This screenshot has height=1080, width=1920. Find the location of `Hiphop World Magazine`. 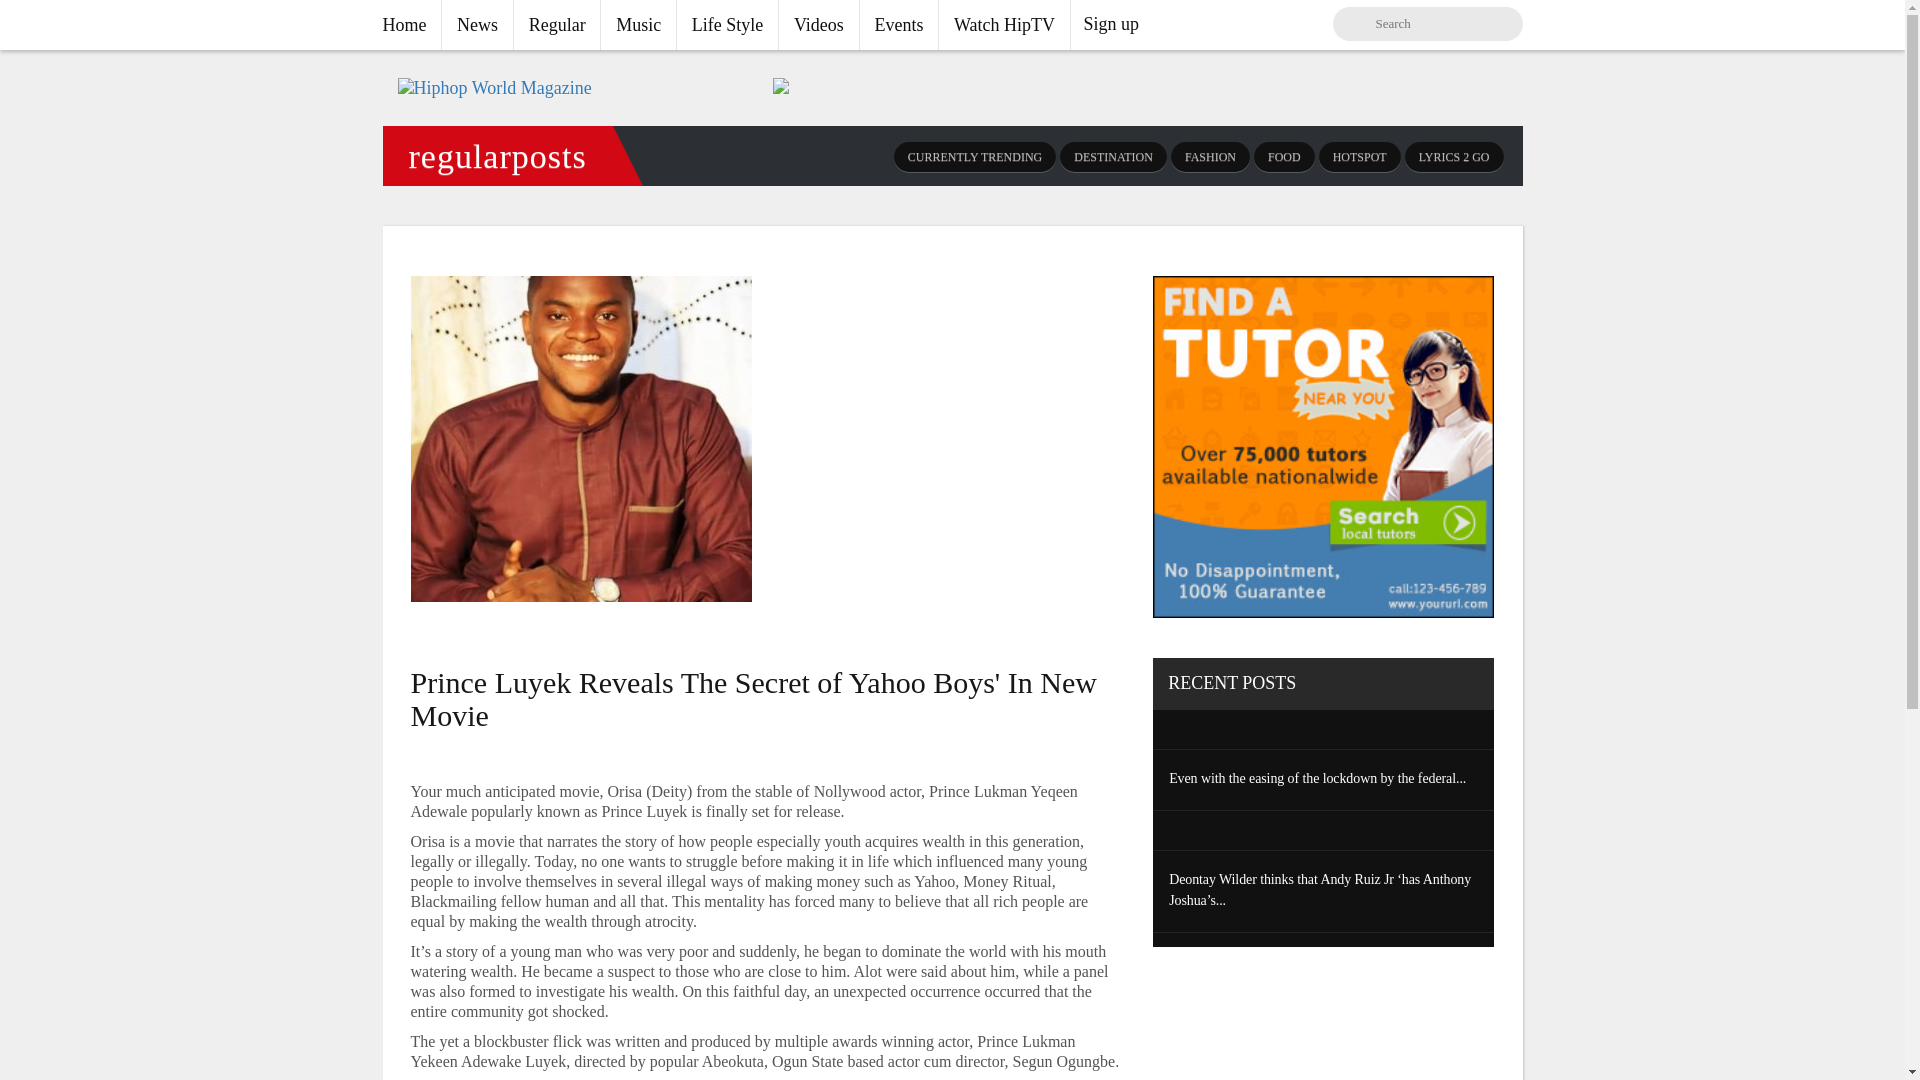

Hiphop World Magazine is located at coordinates (494, 88).